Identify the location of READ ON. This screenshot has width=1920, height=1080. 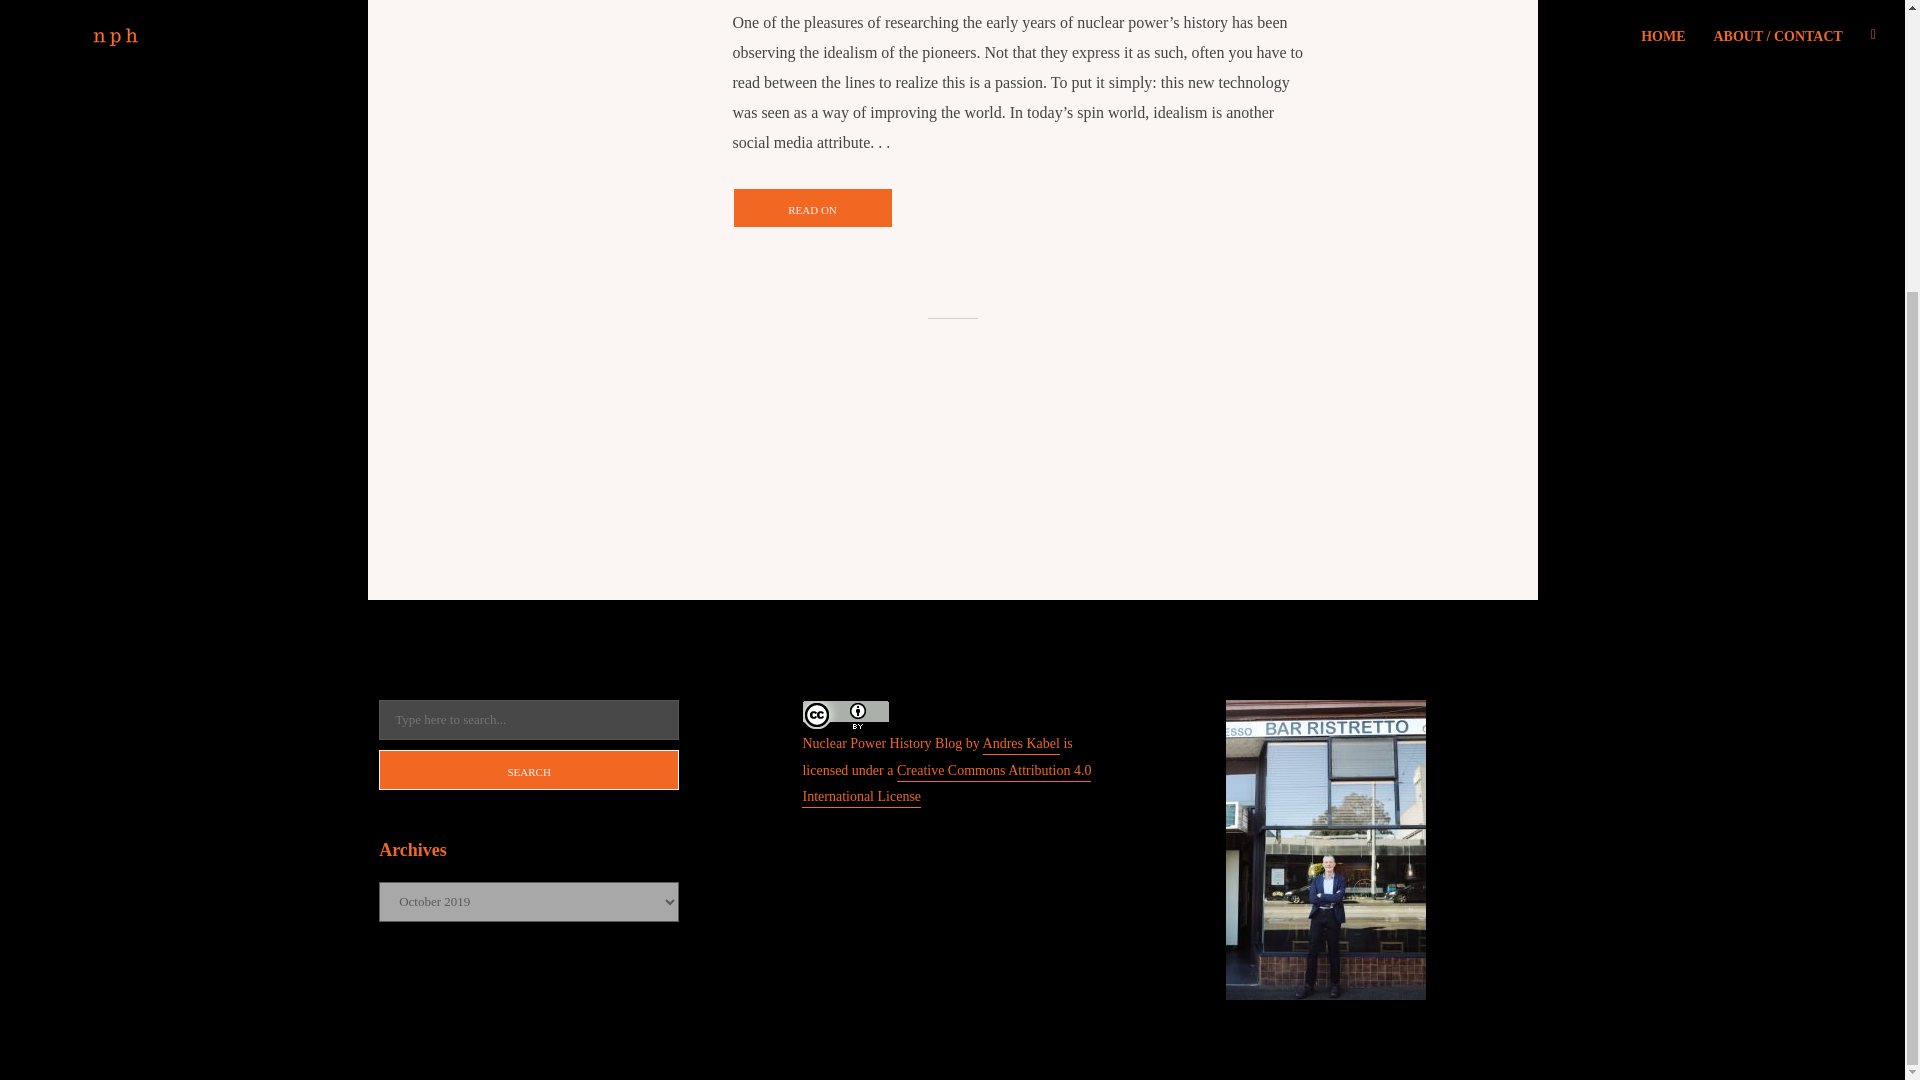
(812, 207).